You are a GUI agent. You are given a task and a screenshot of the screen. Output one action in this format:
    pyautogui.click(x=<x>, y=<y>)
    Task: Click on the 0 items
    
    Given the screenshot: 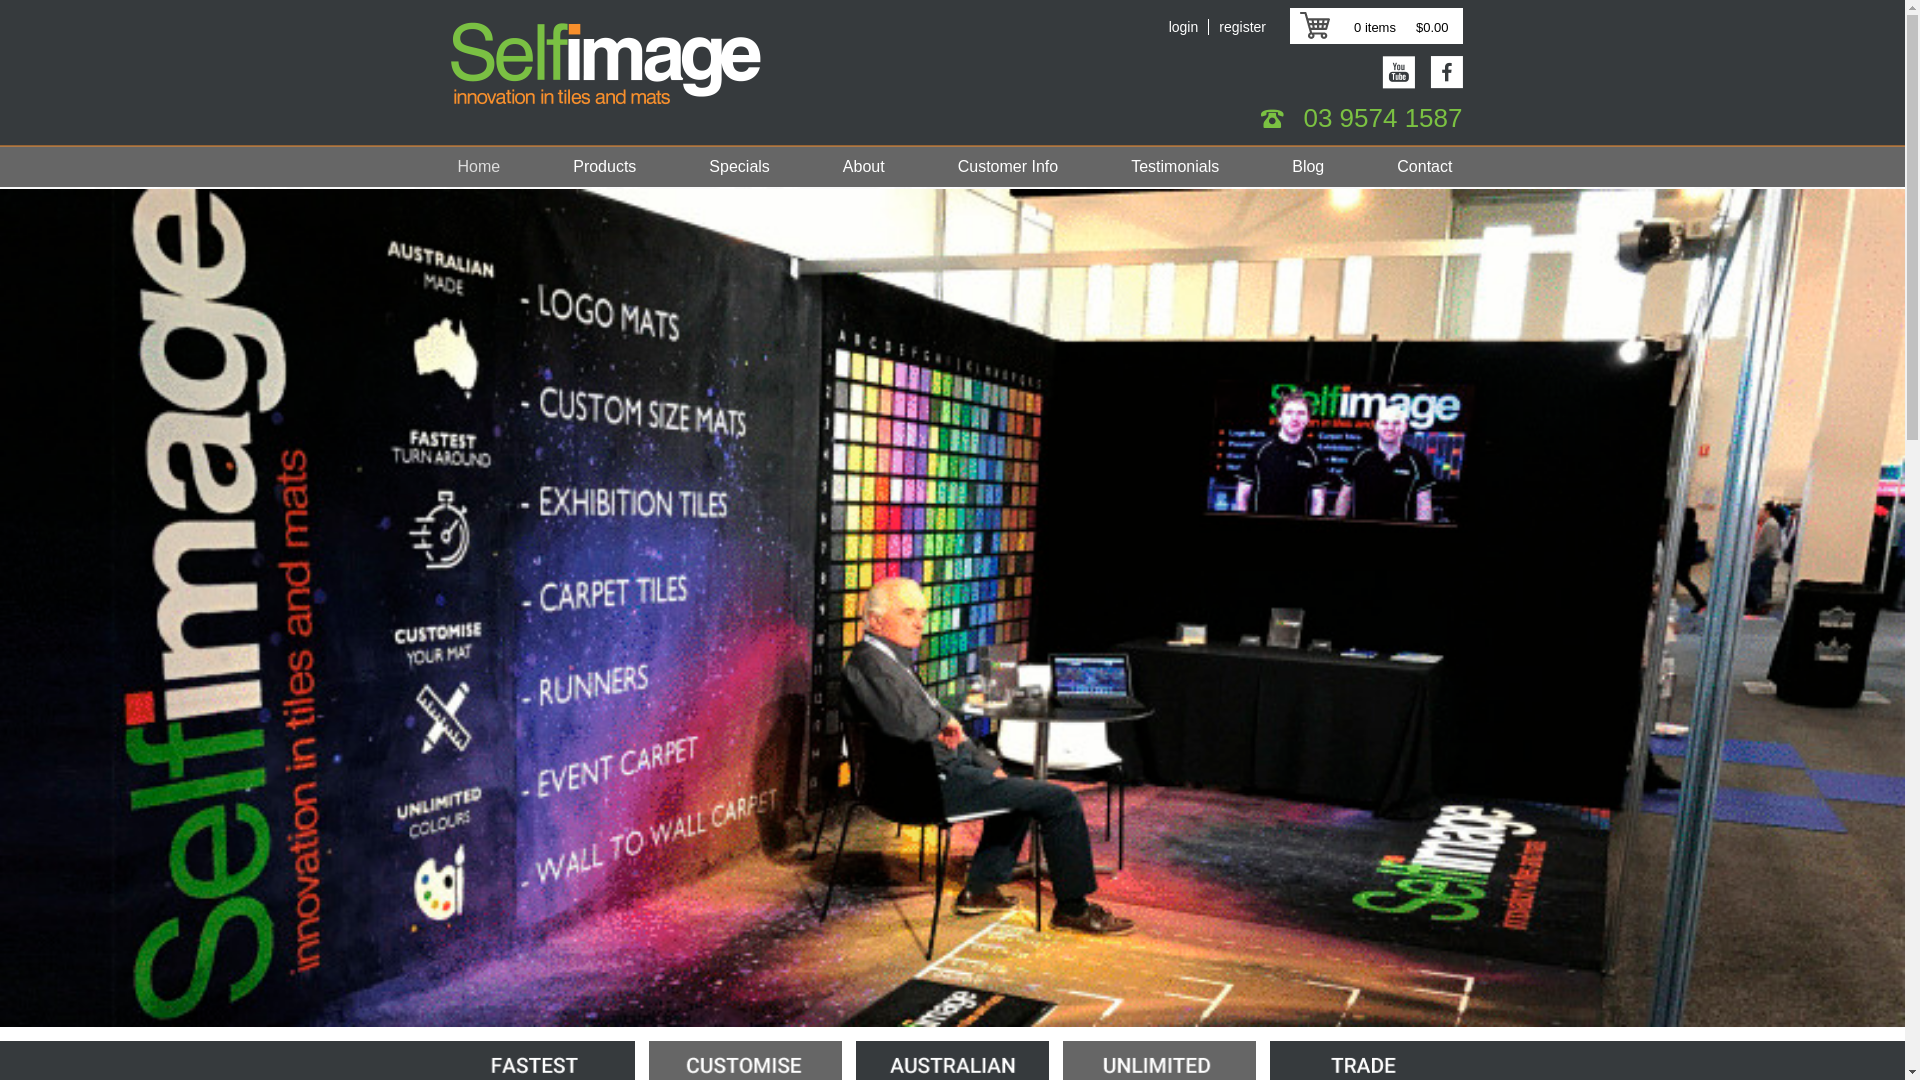 What is the action you would take?
    pyautogui.click(x=1364, y=27)
    